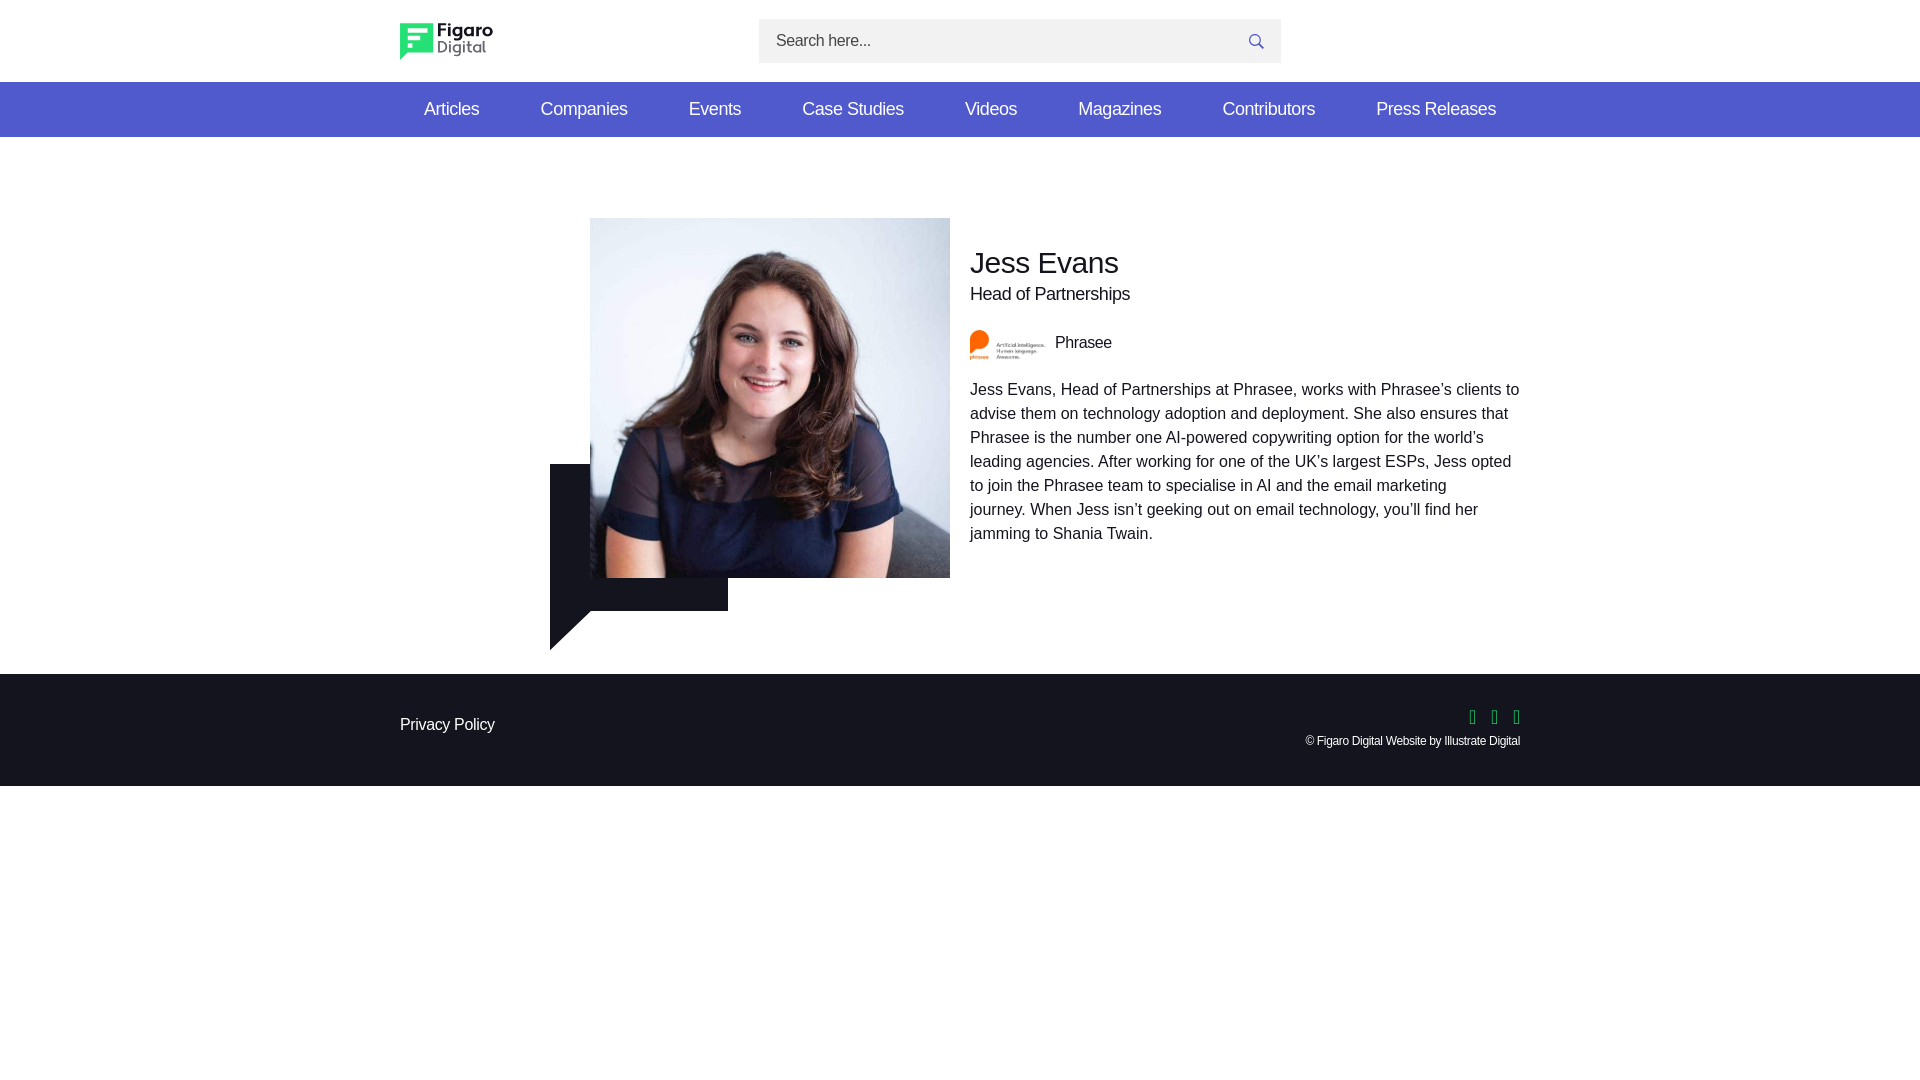 The image size is (1920, 1080). Describe the element at coordinates (447, 726) in the screenshot. I see `Privacy Policy` at that location.